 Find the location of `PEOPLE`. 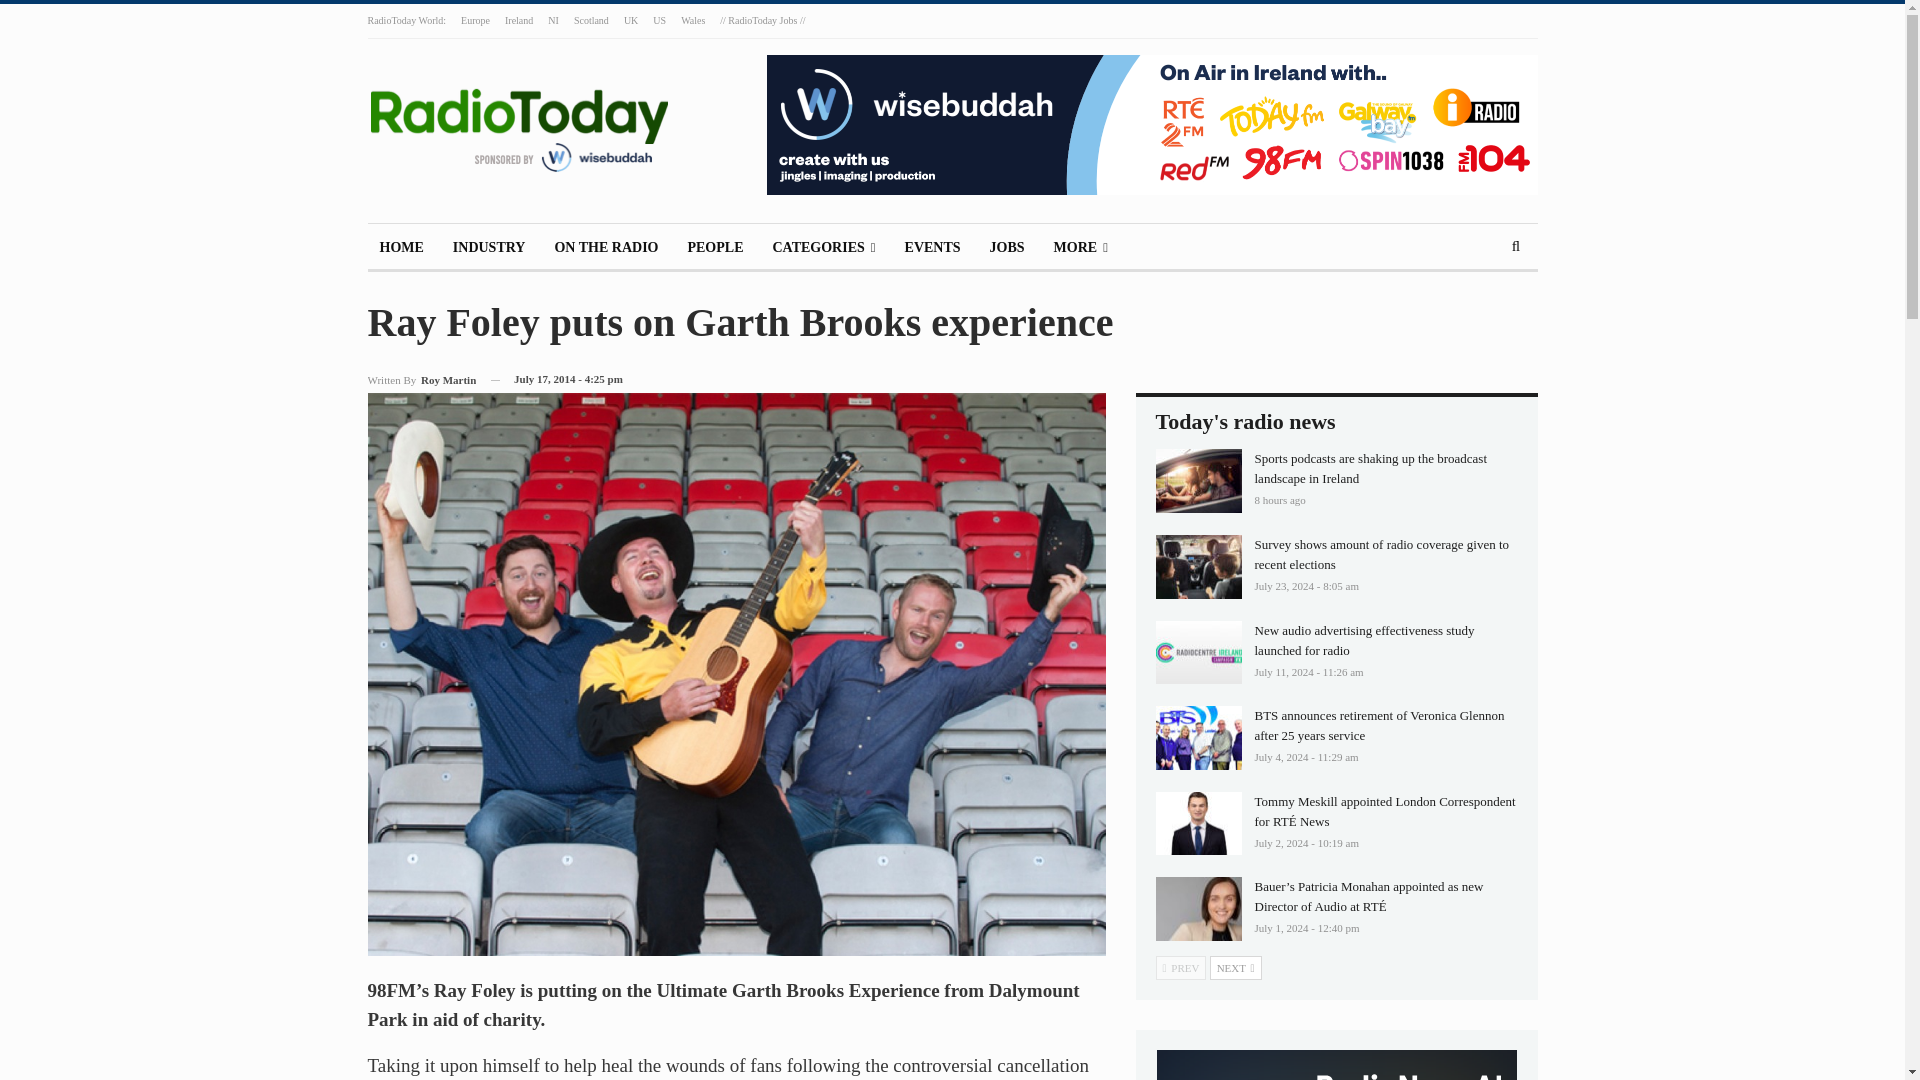

PEOPLE is located at coordinates (714, 248).